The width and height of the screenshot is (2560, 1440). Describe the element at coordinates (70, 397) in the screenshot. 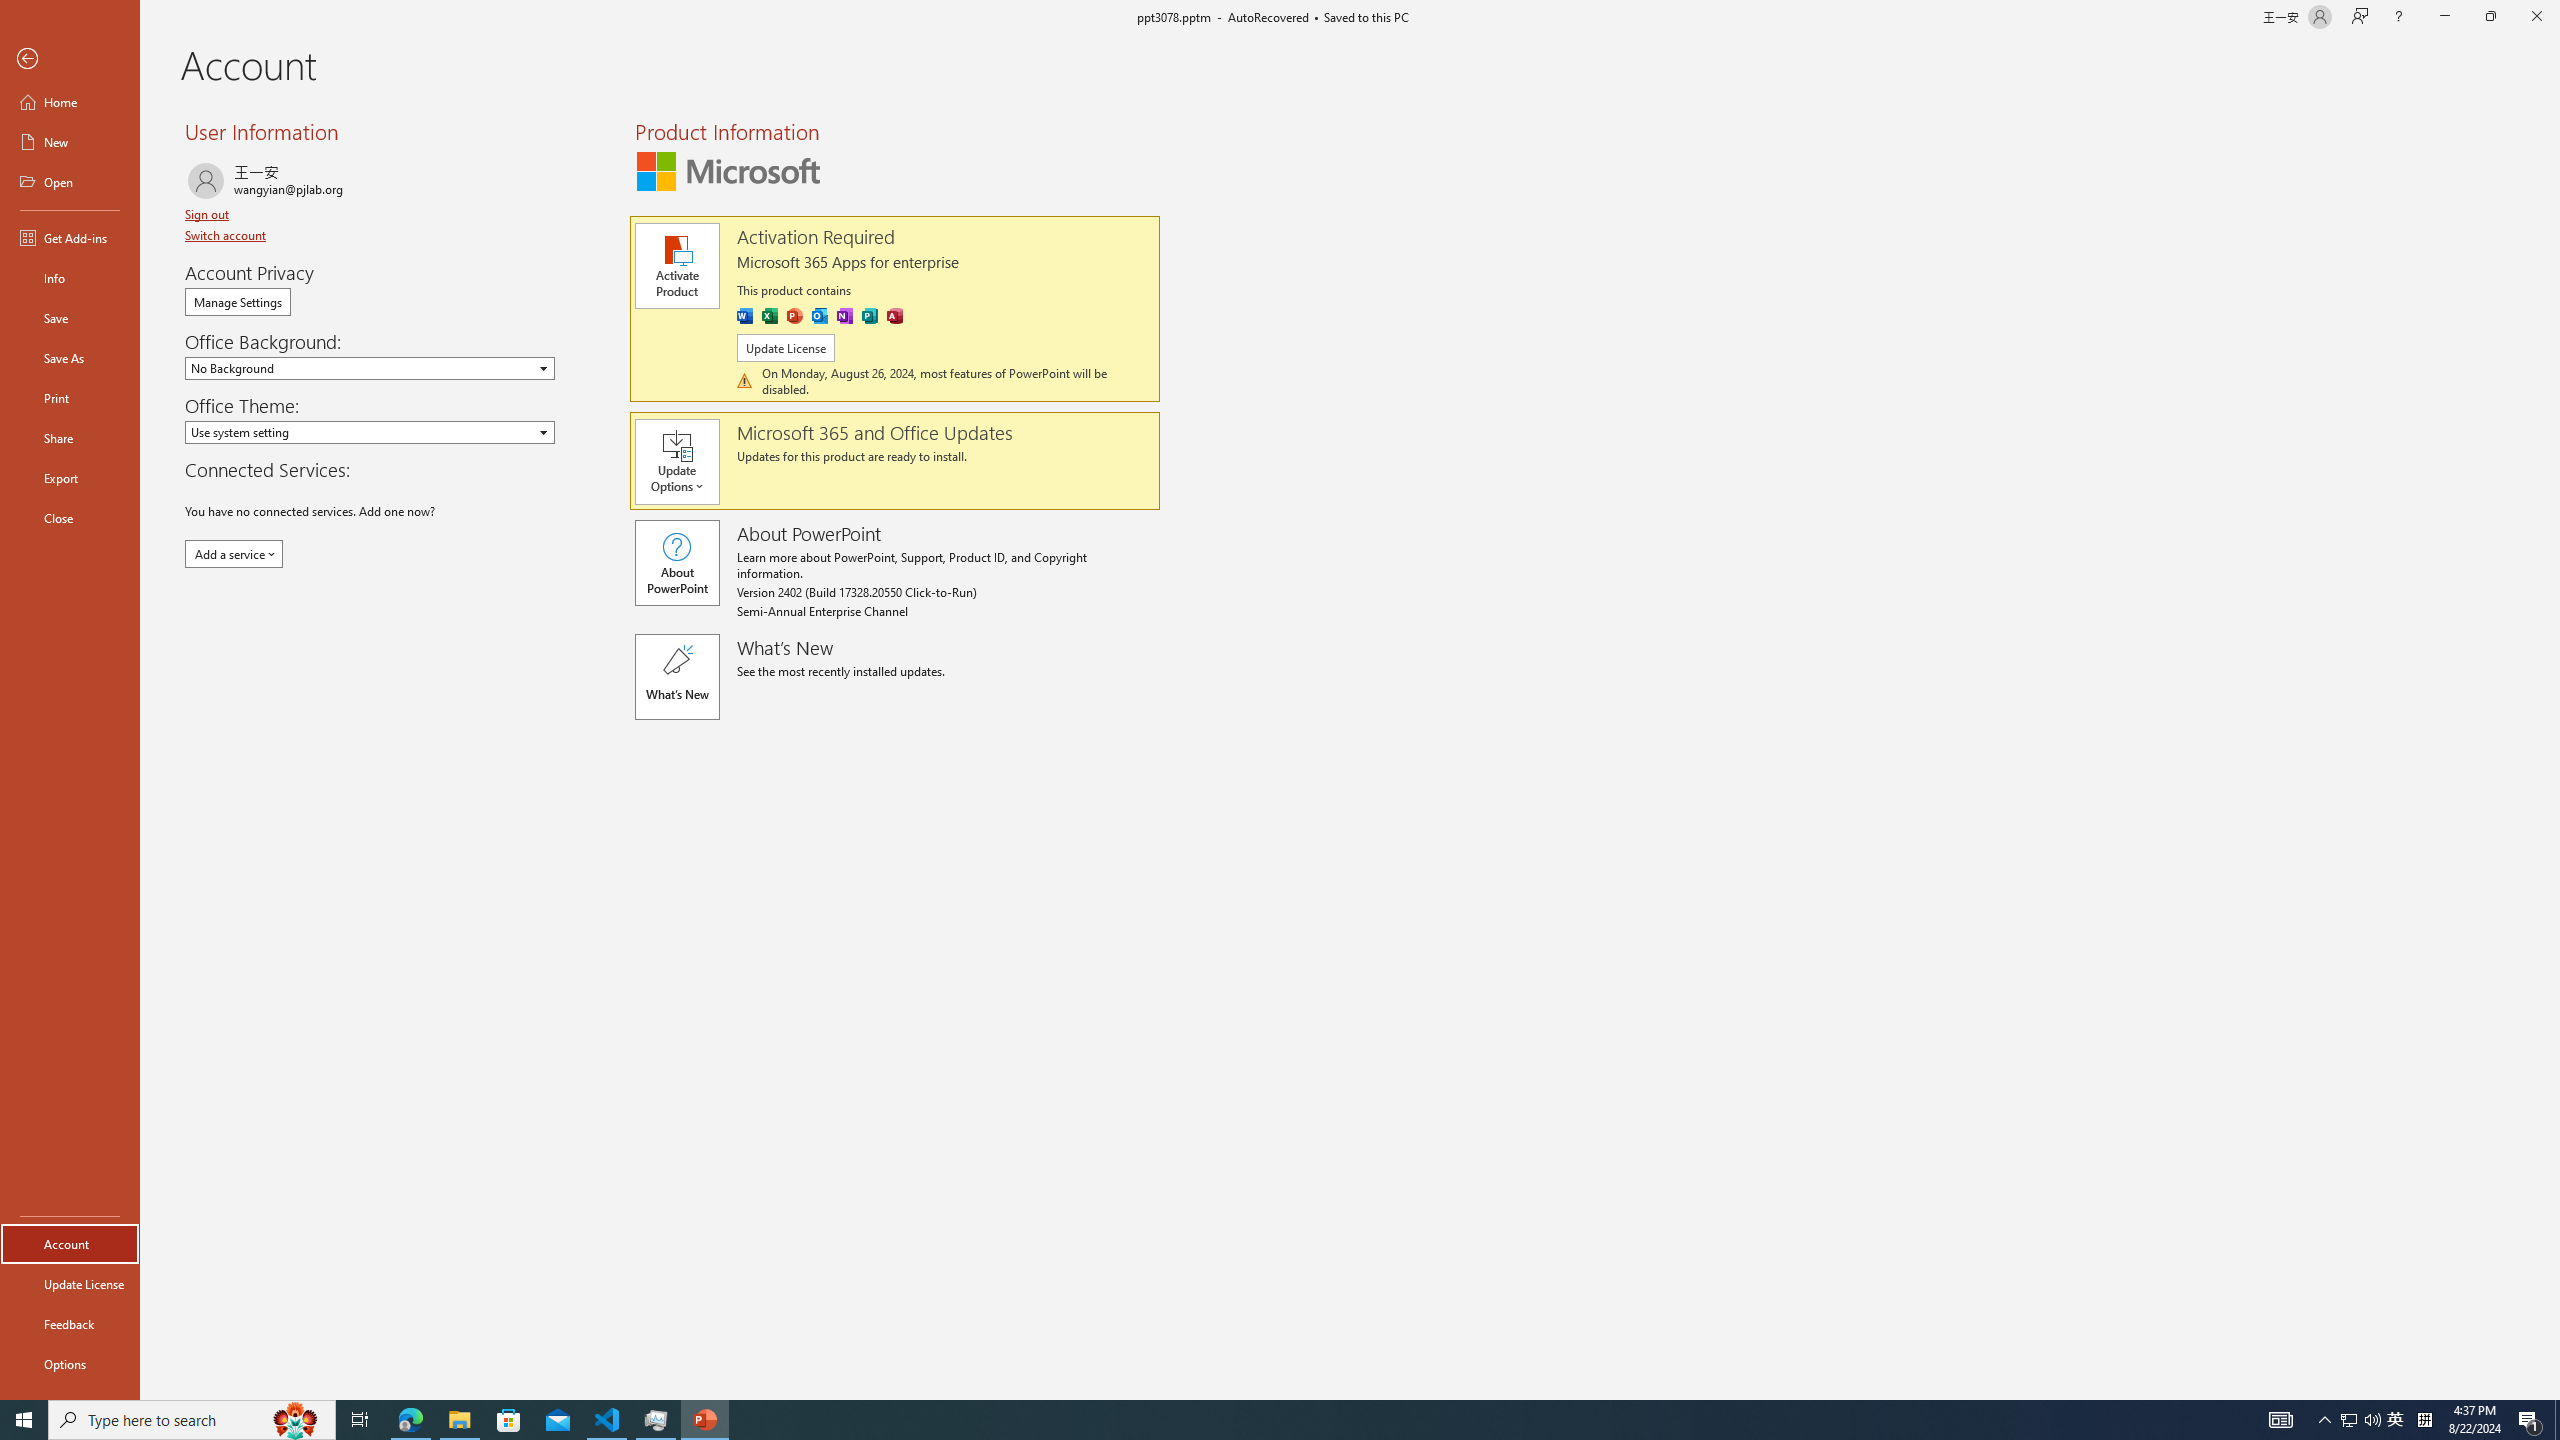

I see `Print` at that location.